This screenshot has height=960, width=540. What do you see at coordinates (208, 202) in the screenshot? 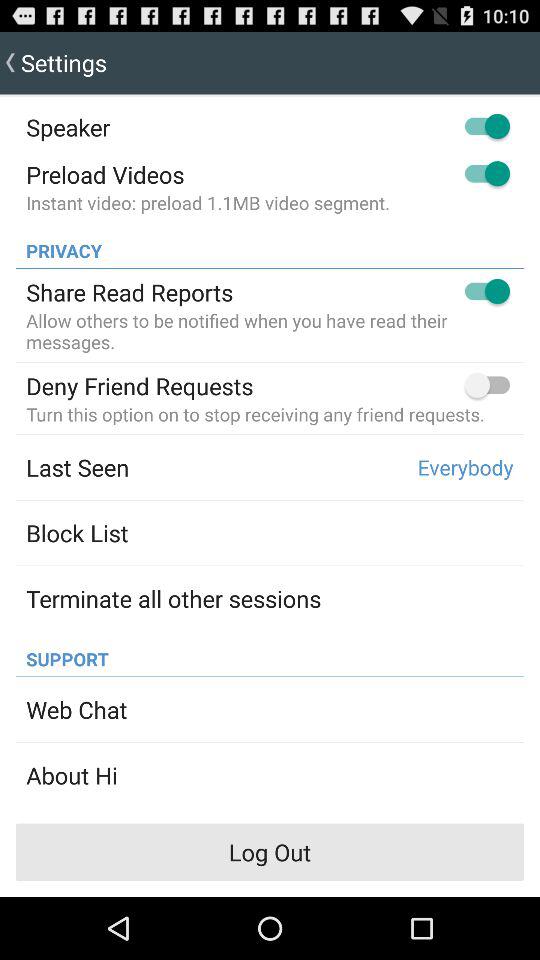
I see `turn on app below the preload videos icon` at bounding box center [208, 202].